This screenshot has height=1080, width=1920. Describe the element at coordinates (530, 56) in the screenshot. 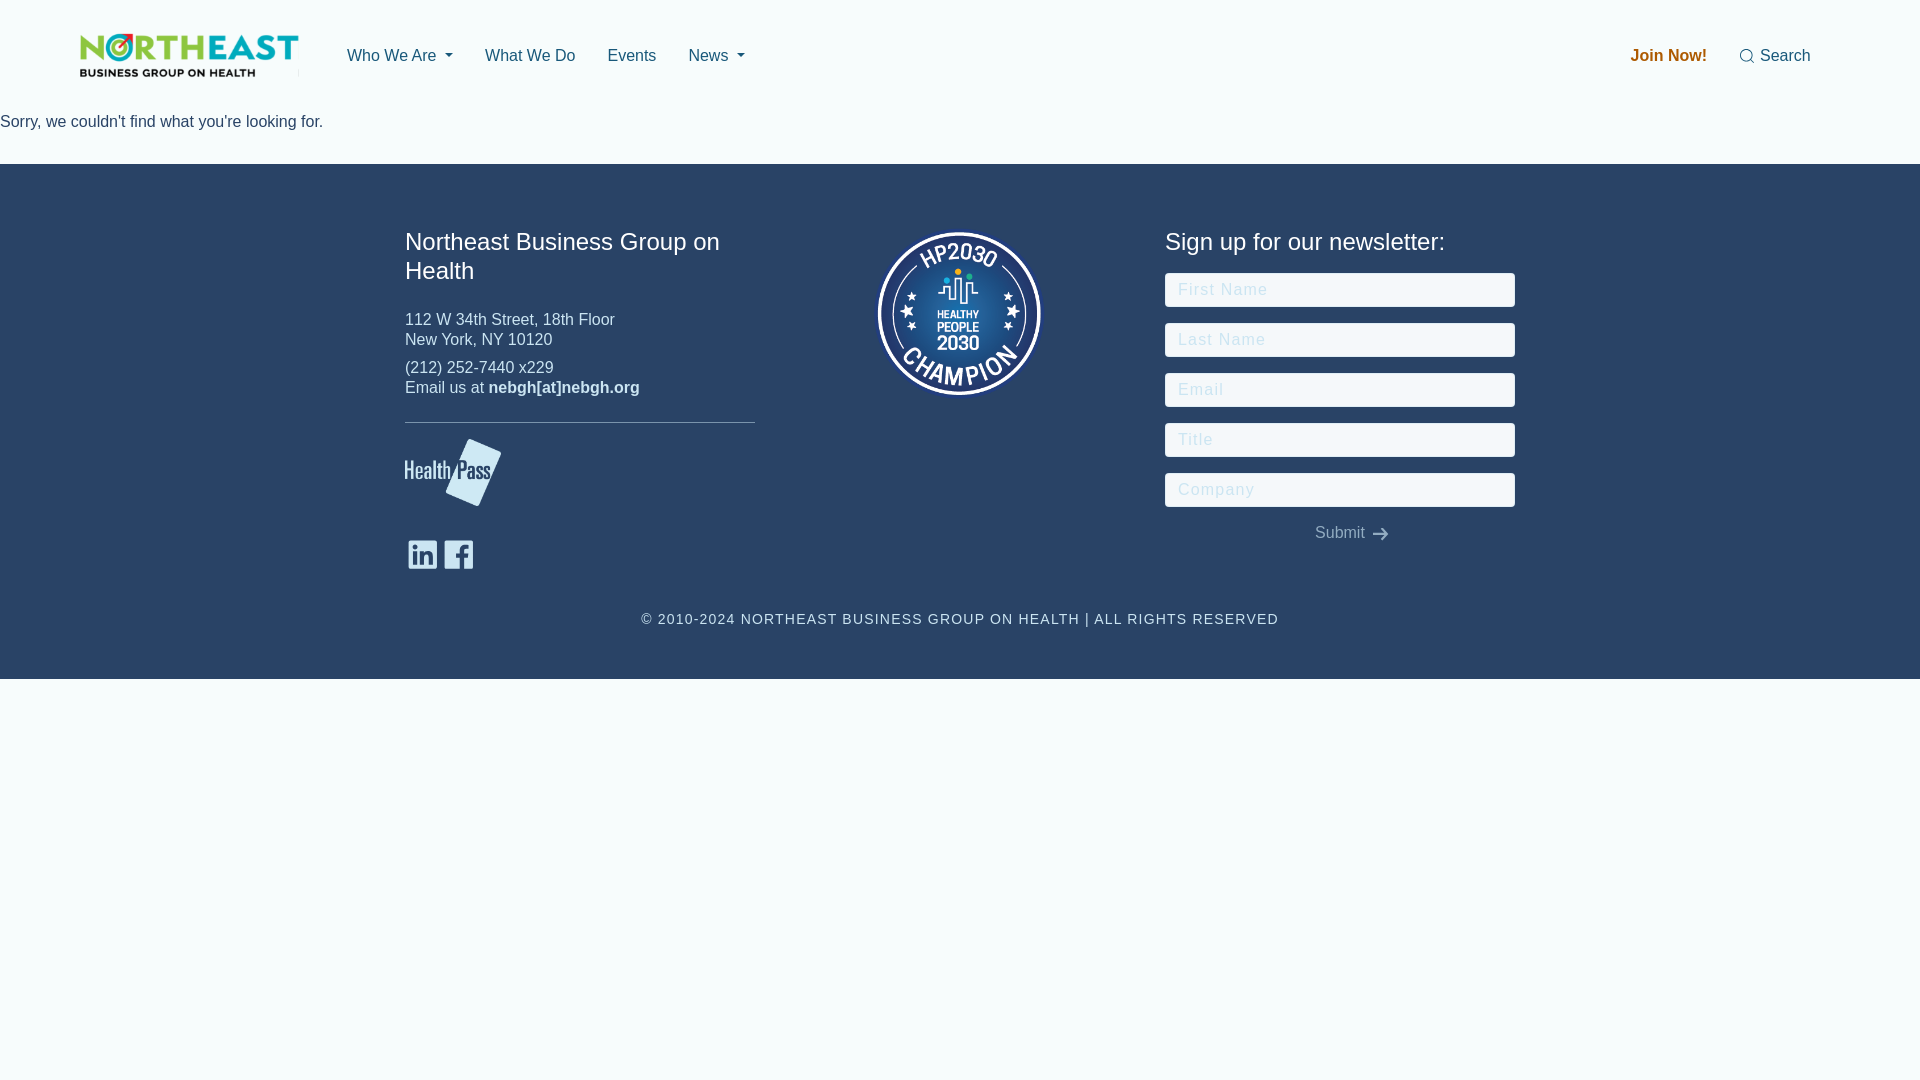

I see `What We Do` at that location.